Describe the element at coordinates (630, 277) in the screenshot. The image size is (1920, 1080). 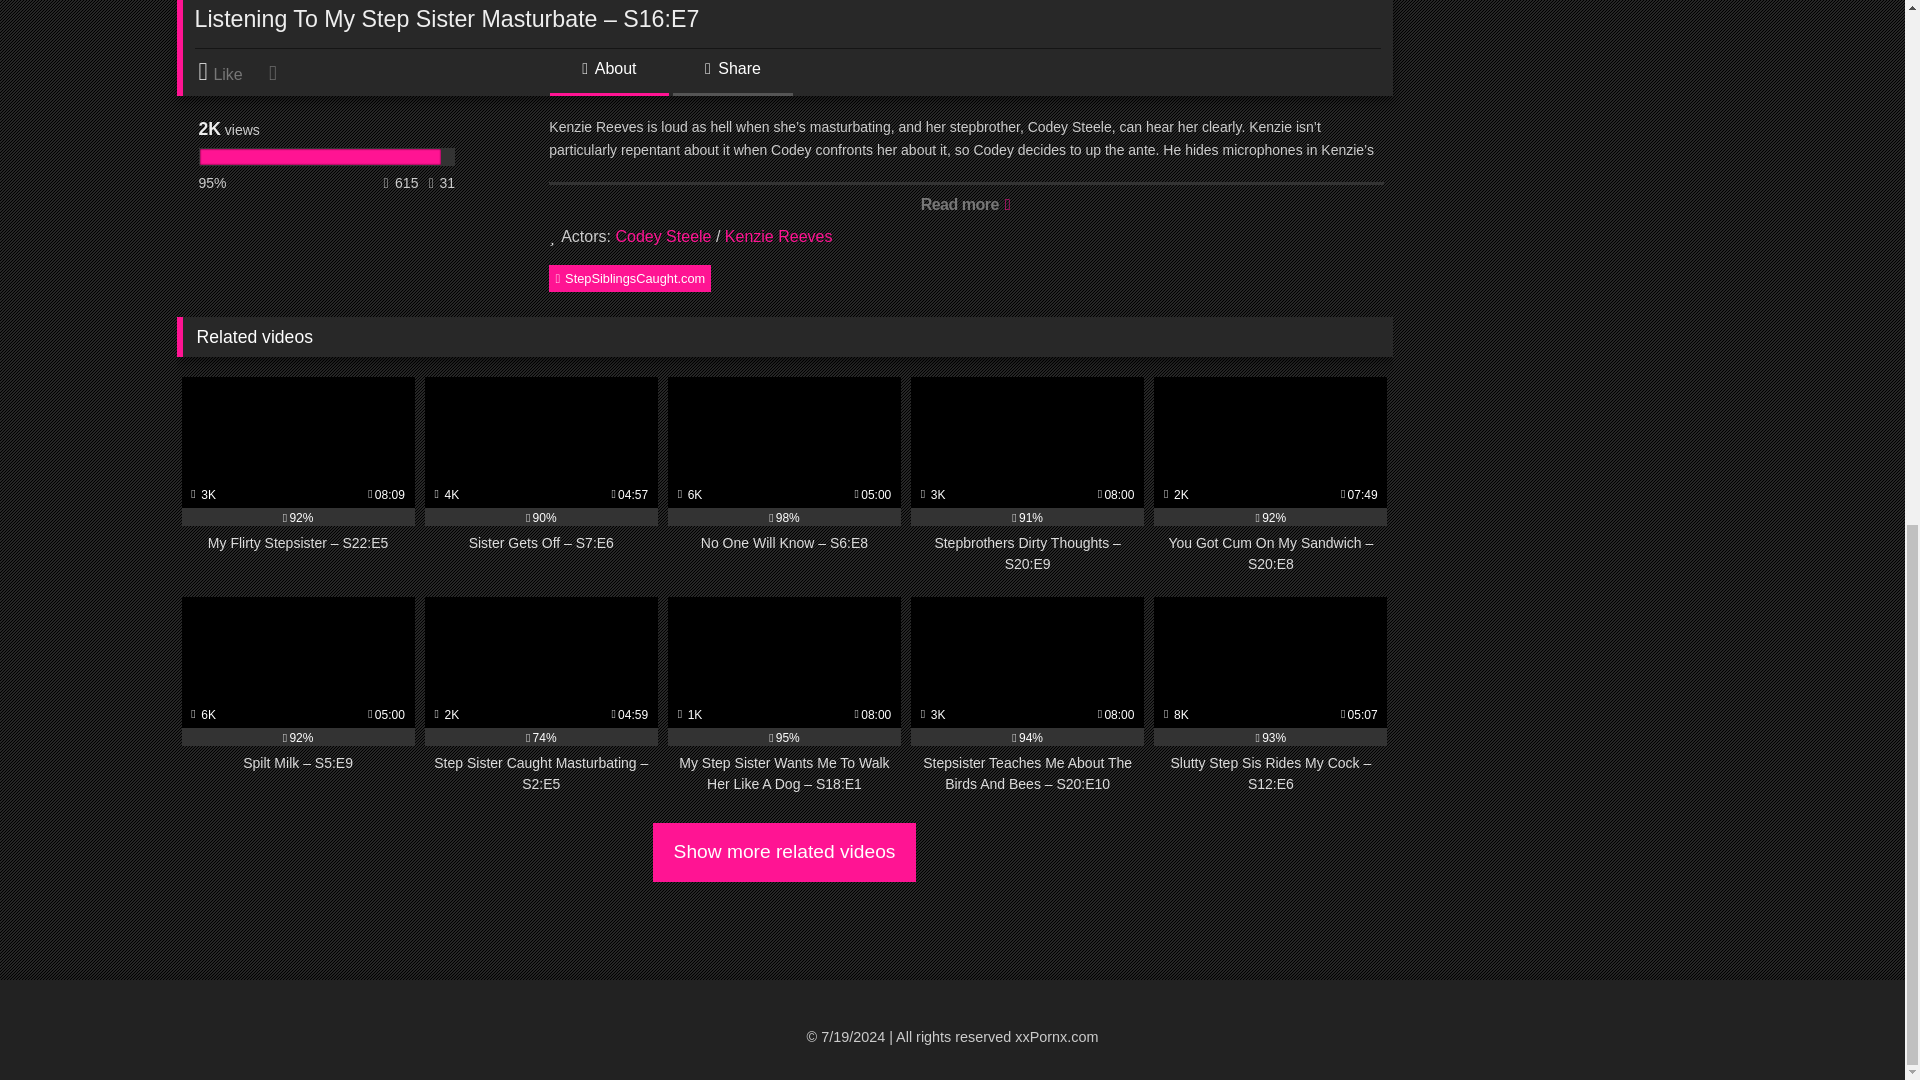
I see `StepSiblingsCaught.com` at that location.